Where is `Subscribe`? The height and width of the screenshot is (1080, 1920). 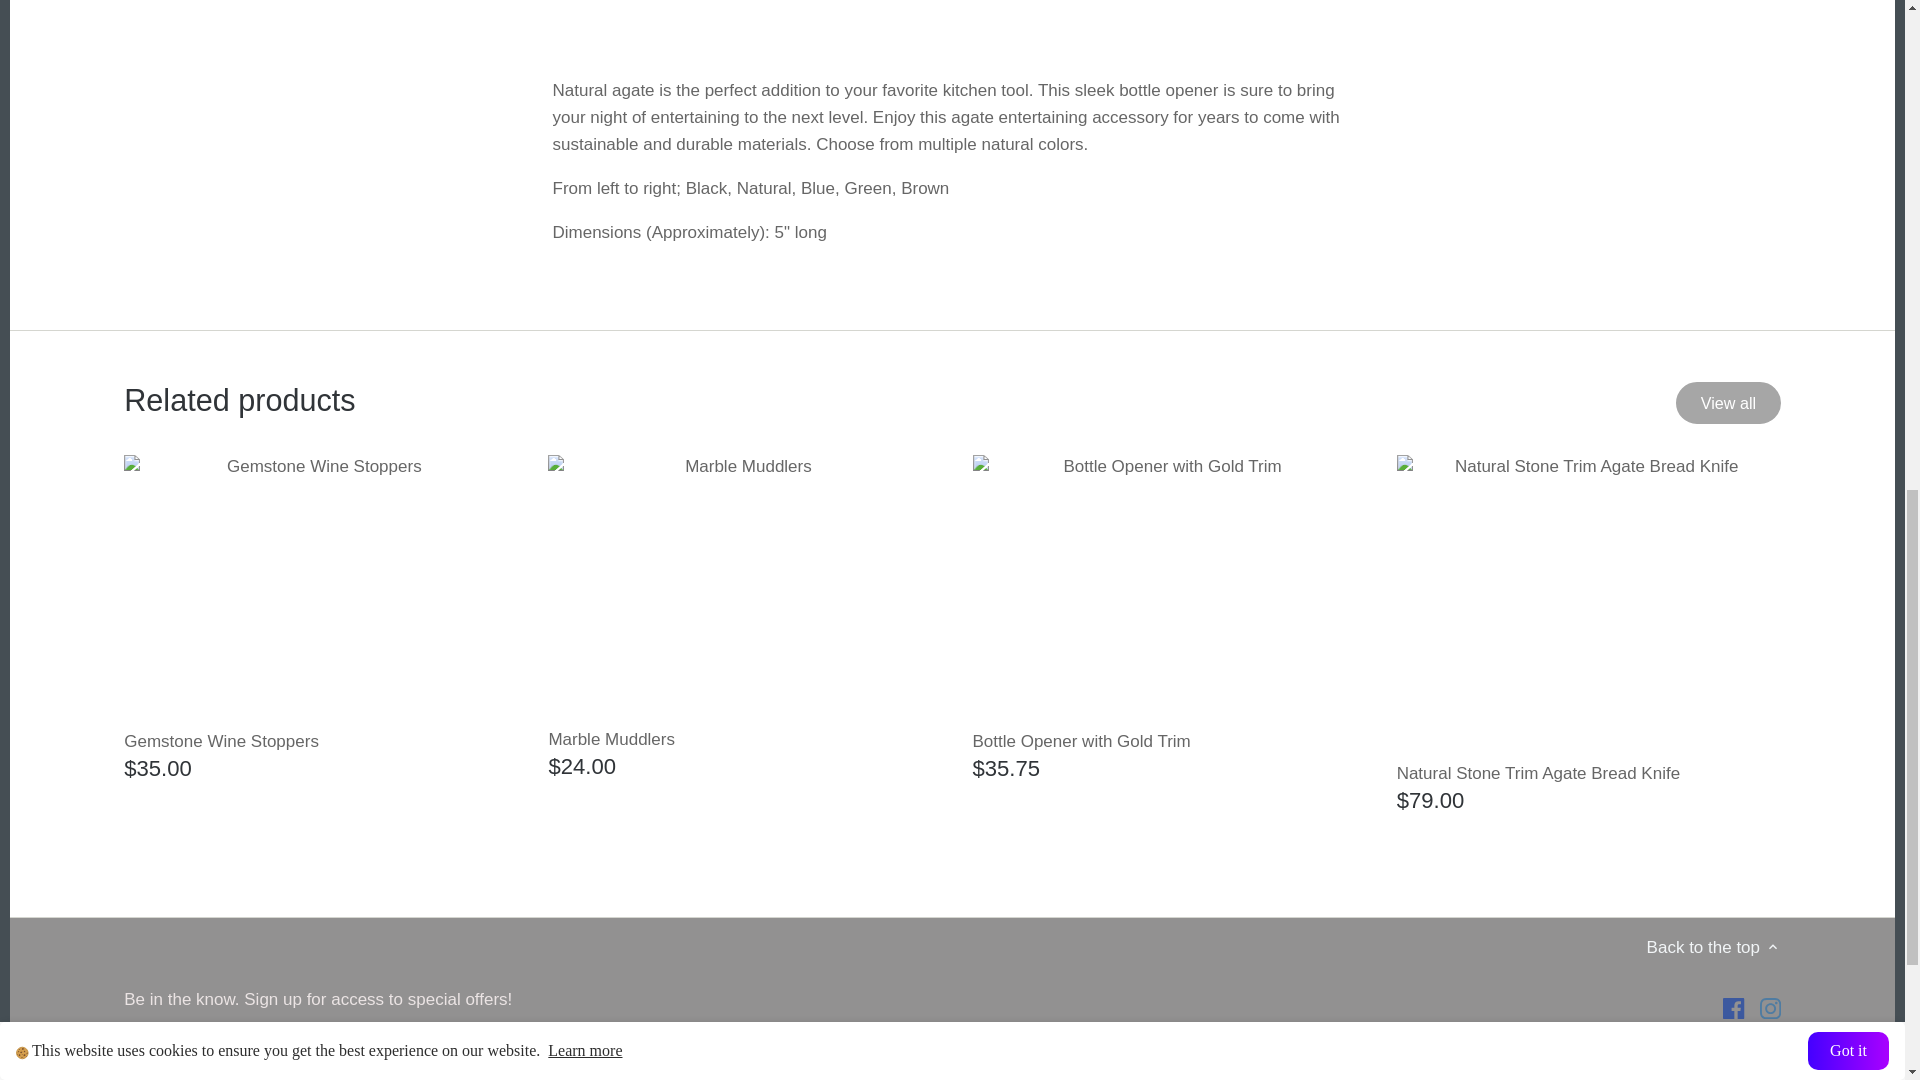
Subscribe is located at coordinates (466, 1051).